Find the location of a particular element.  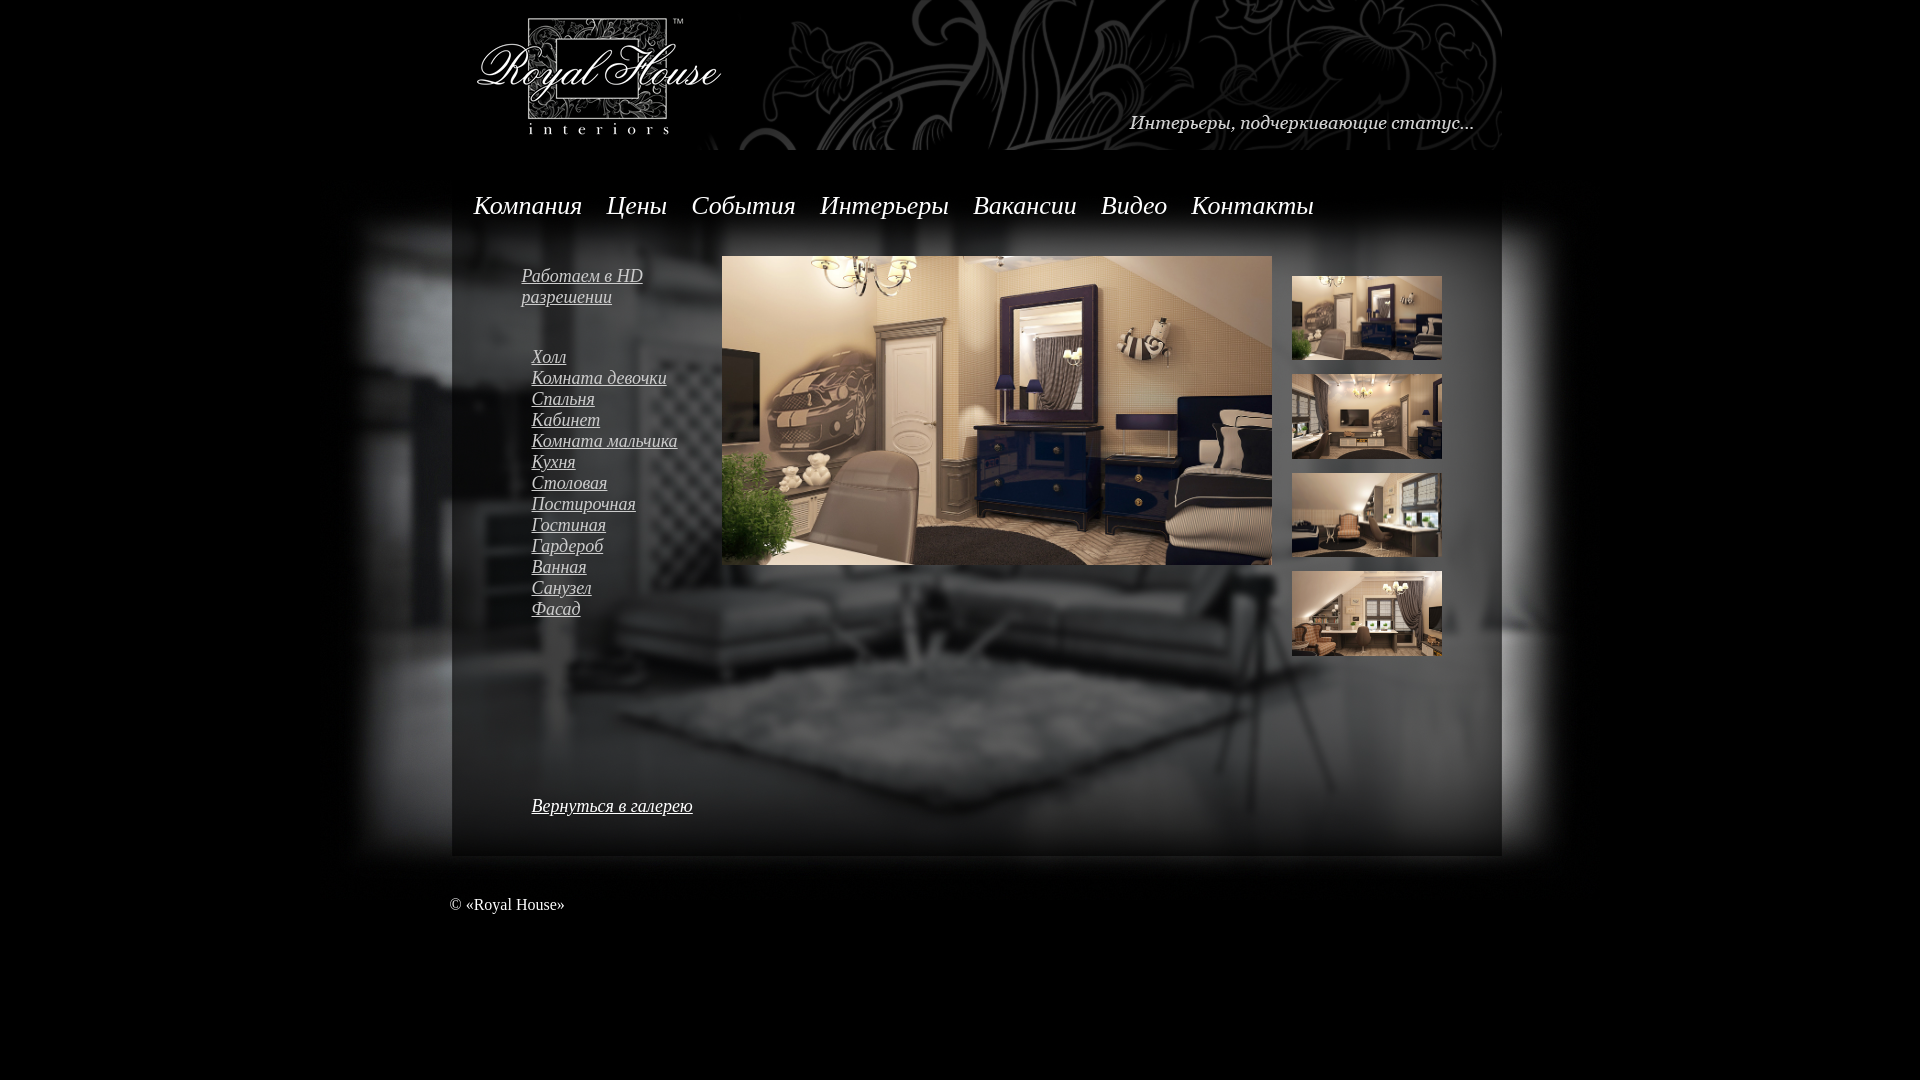

. is located at coordinates (804, 574).